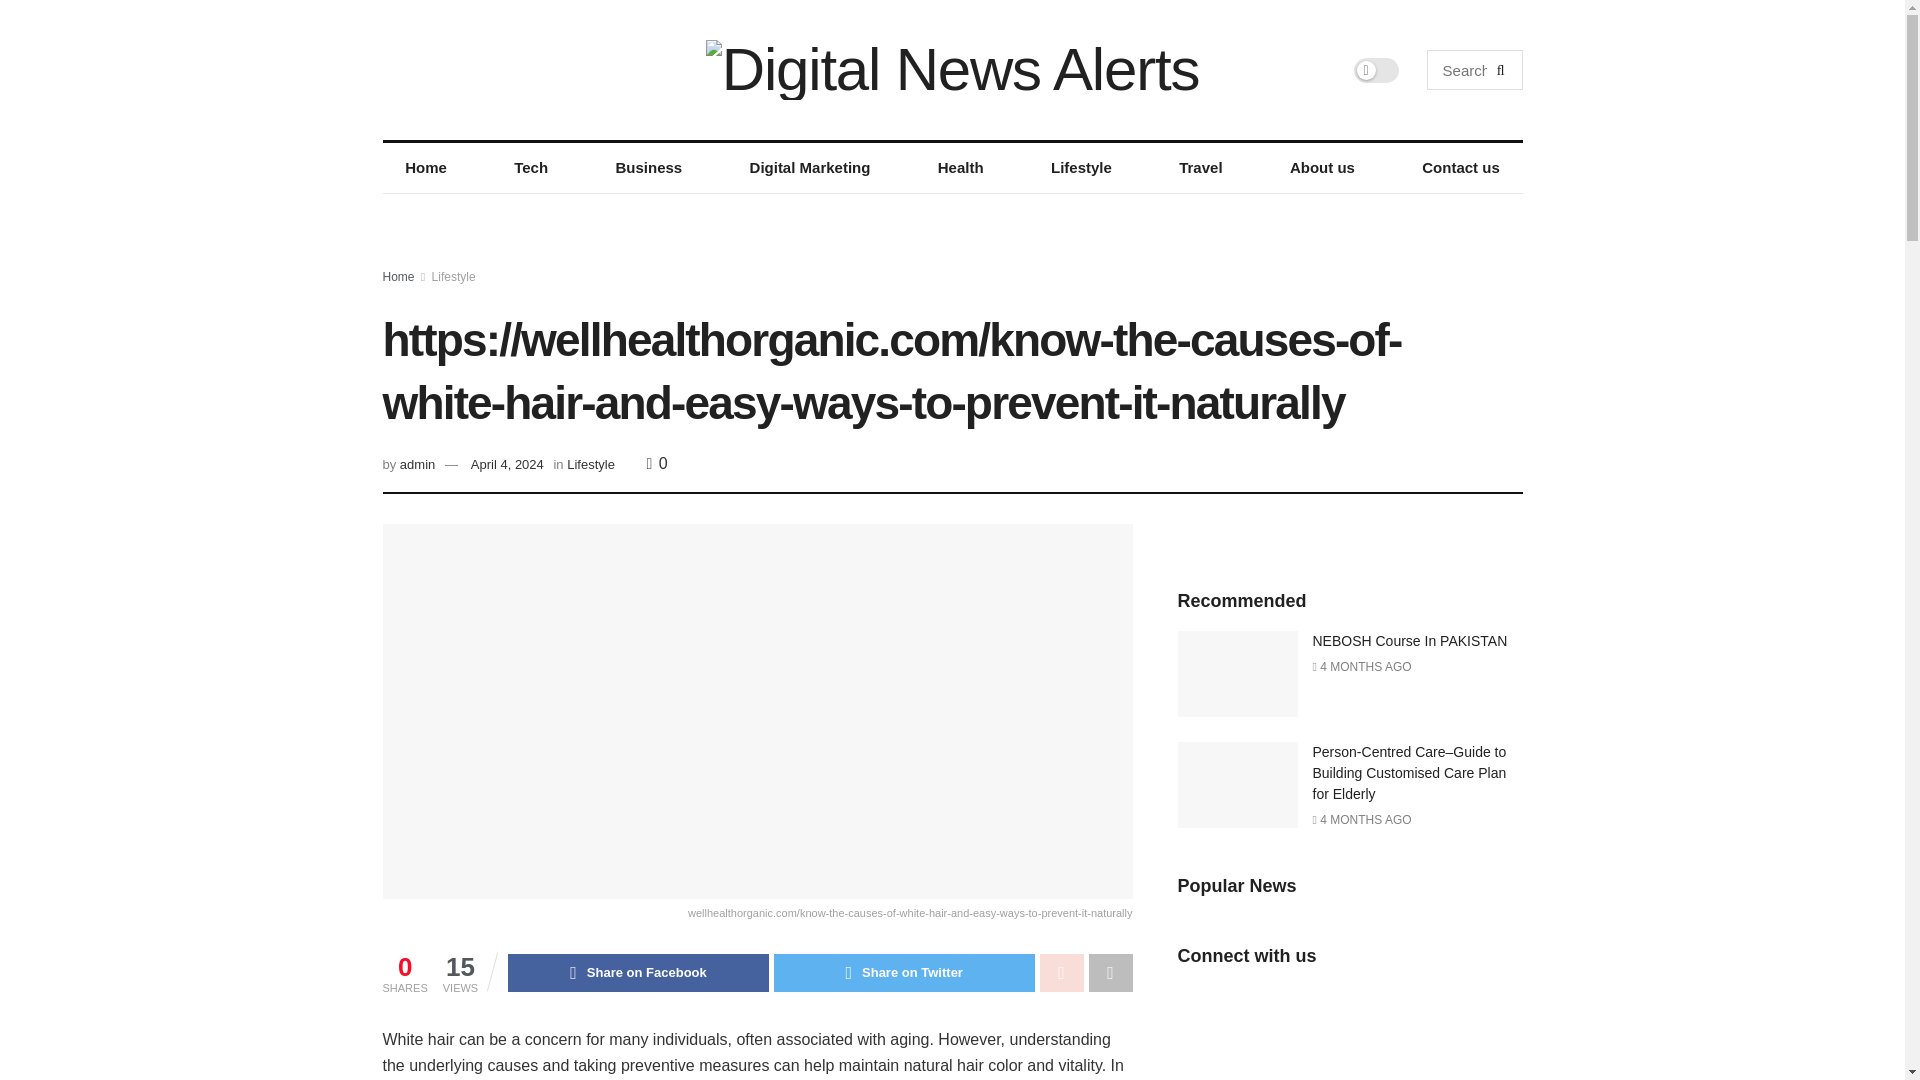 This screenshot has width=1920, height=1080. Describe the element at coordinates (1322, 168) in the screenshot. I see `About us` at that location.